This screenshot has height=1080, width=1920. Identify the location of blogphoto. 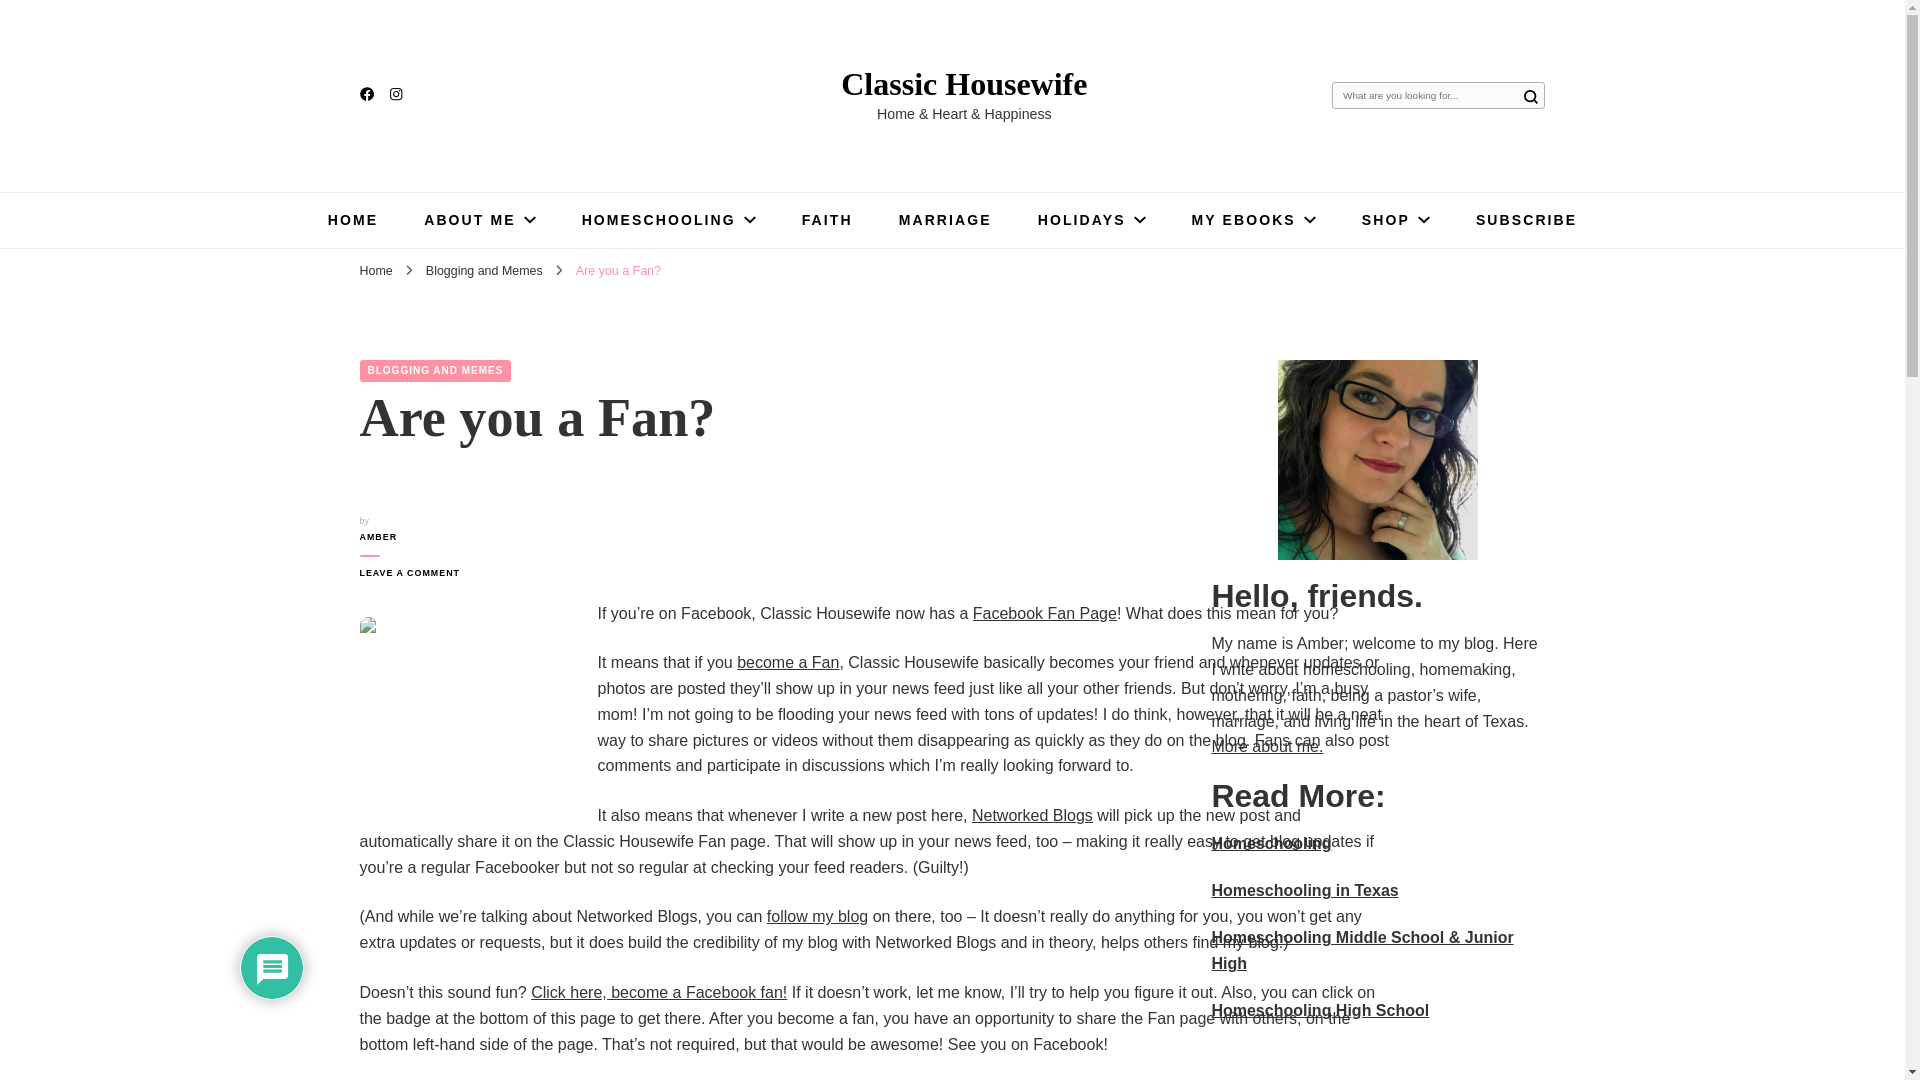
(467, 695).